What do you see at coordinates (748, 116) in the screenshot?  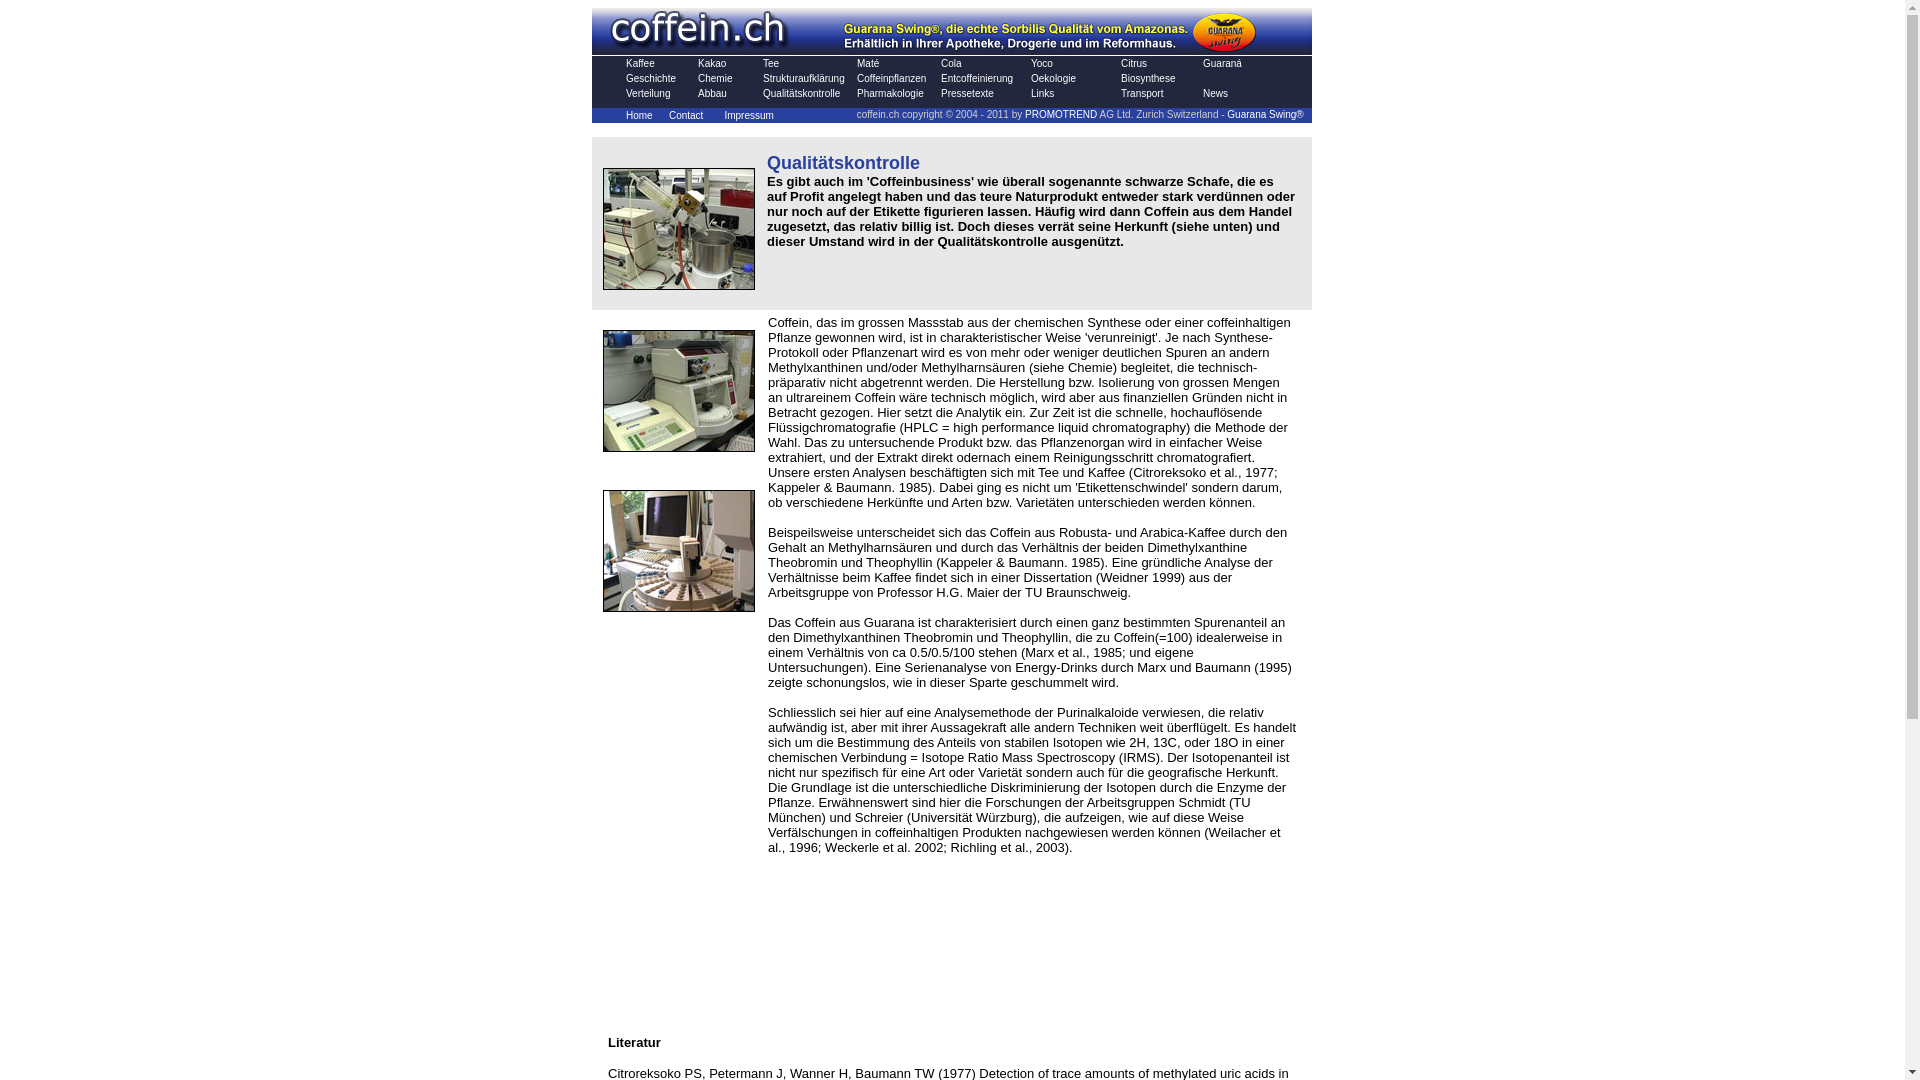 I see `Impressum` at bounding box center [748, 116].